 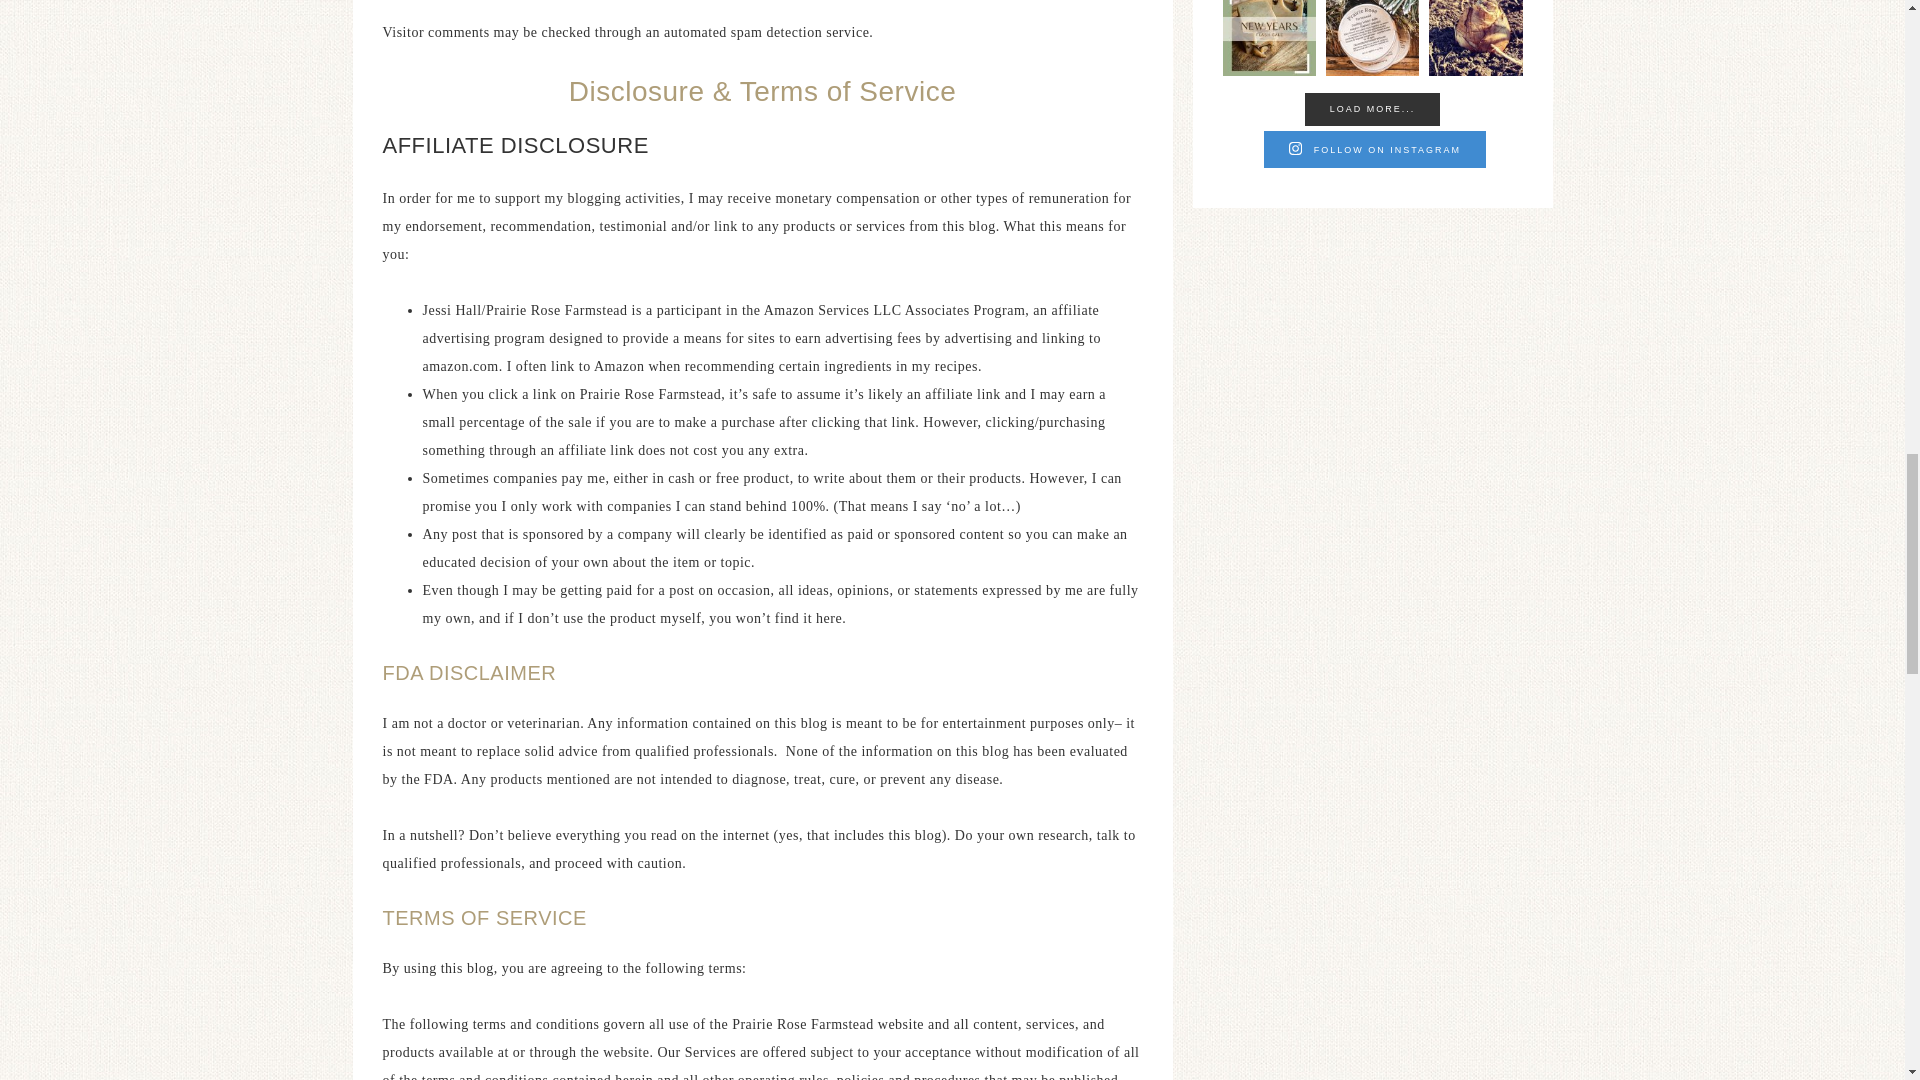 I want to click on FOLLOW ON INSTAGRAM, so click(x=1374, y=149).